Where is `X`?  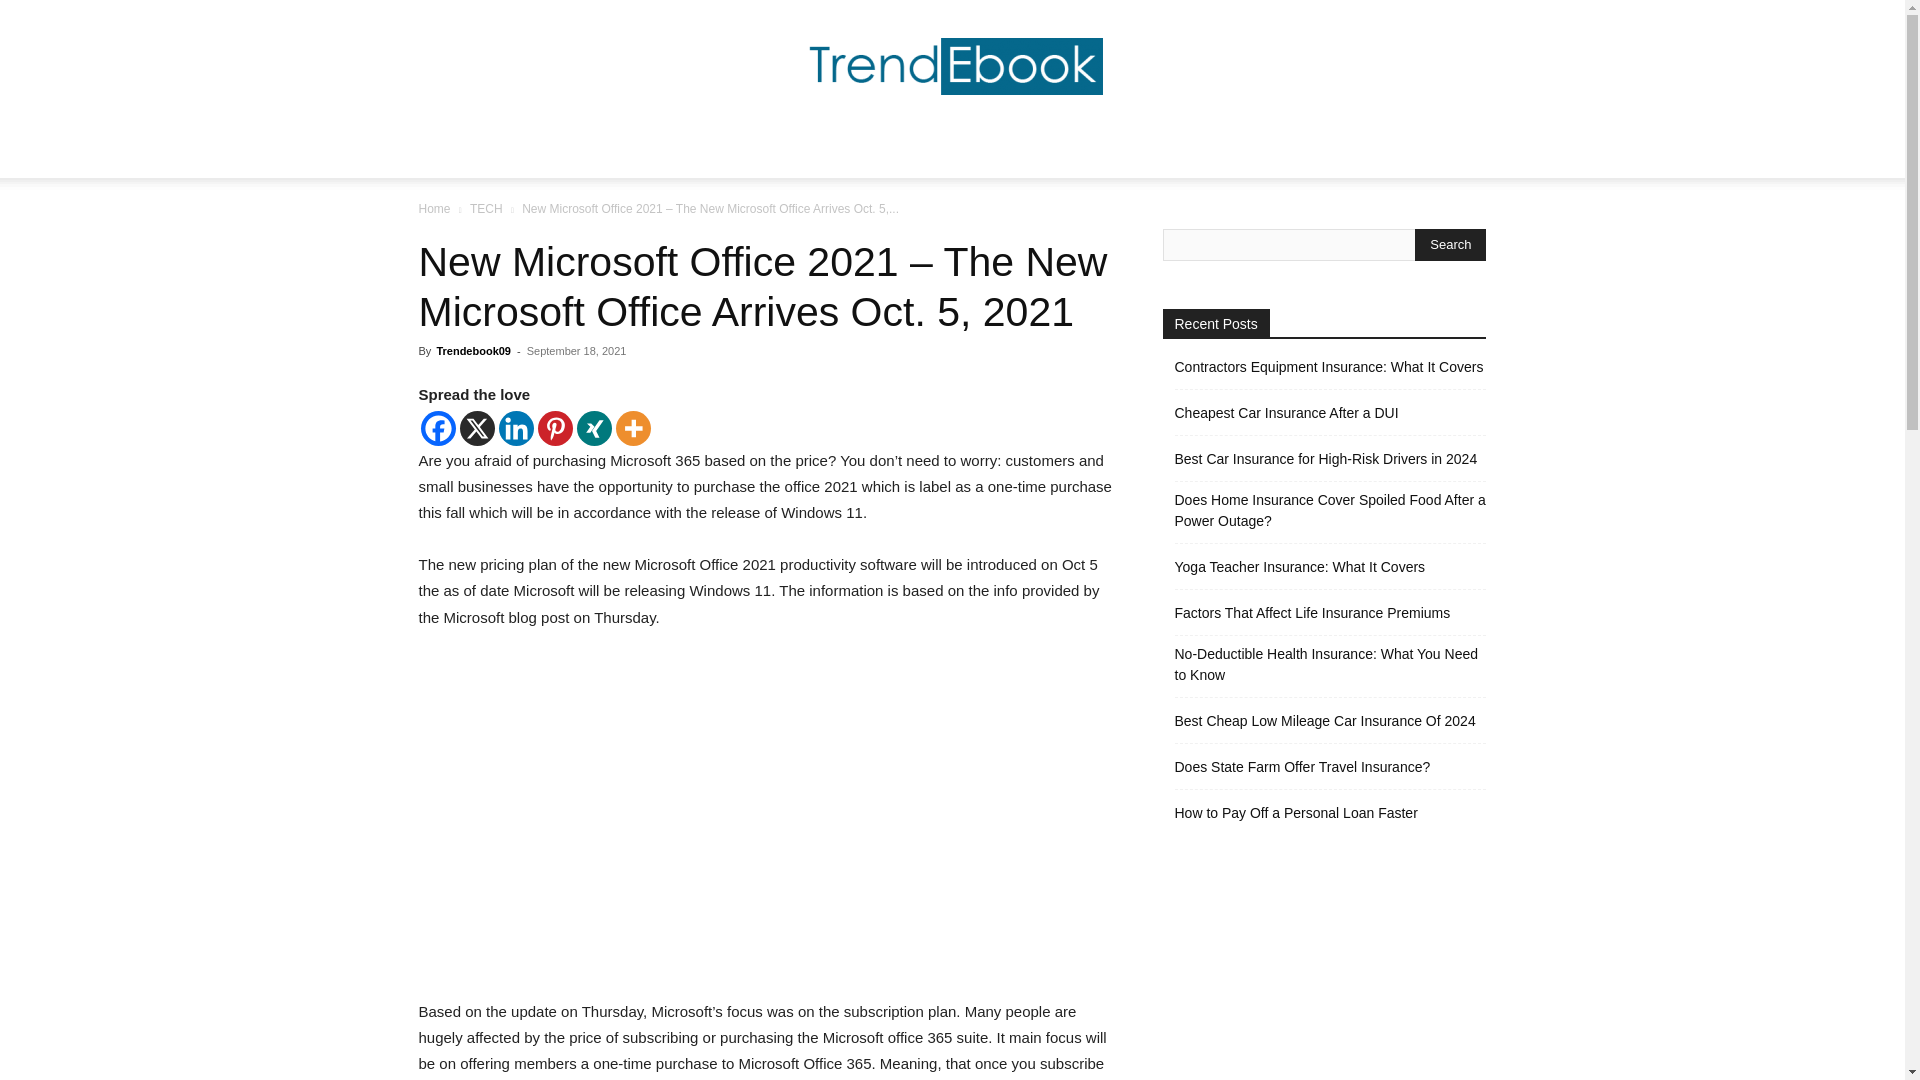 X is located at coordinates (478, 428).